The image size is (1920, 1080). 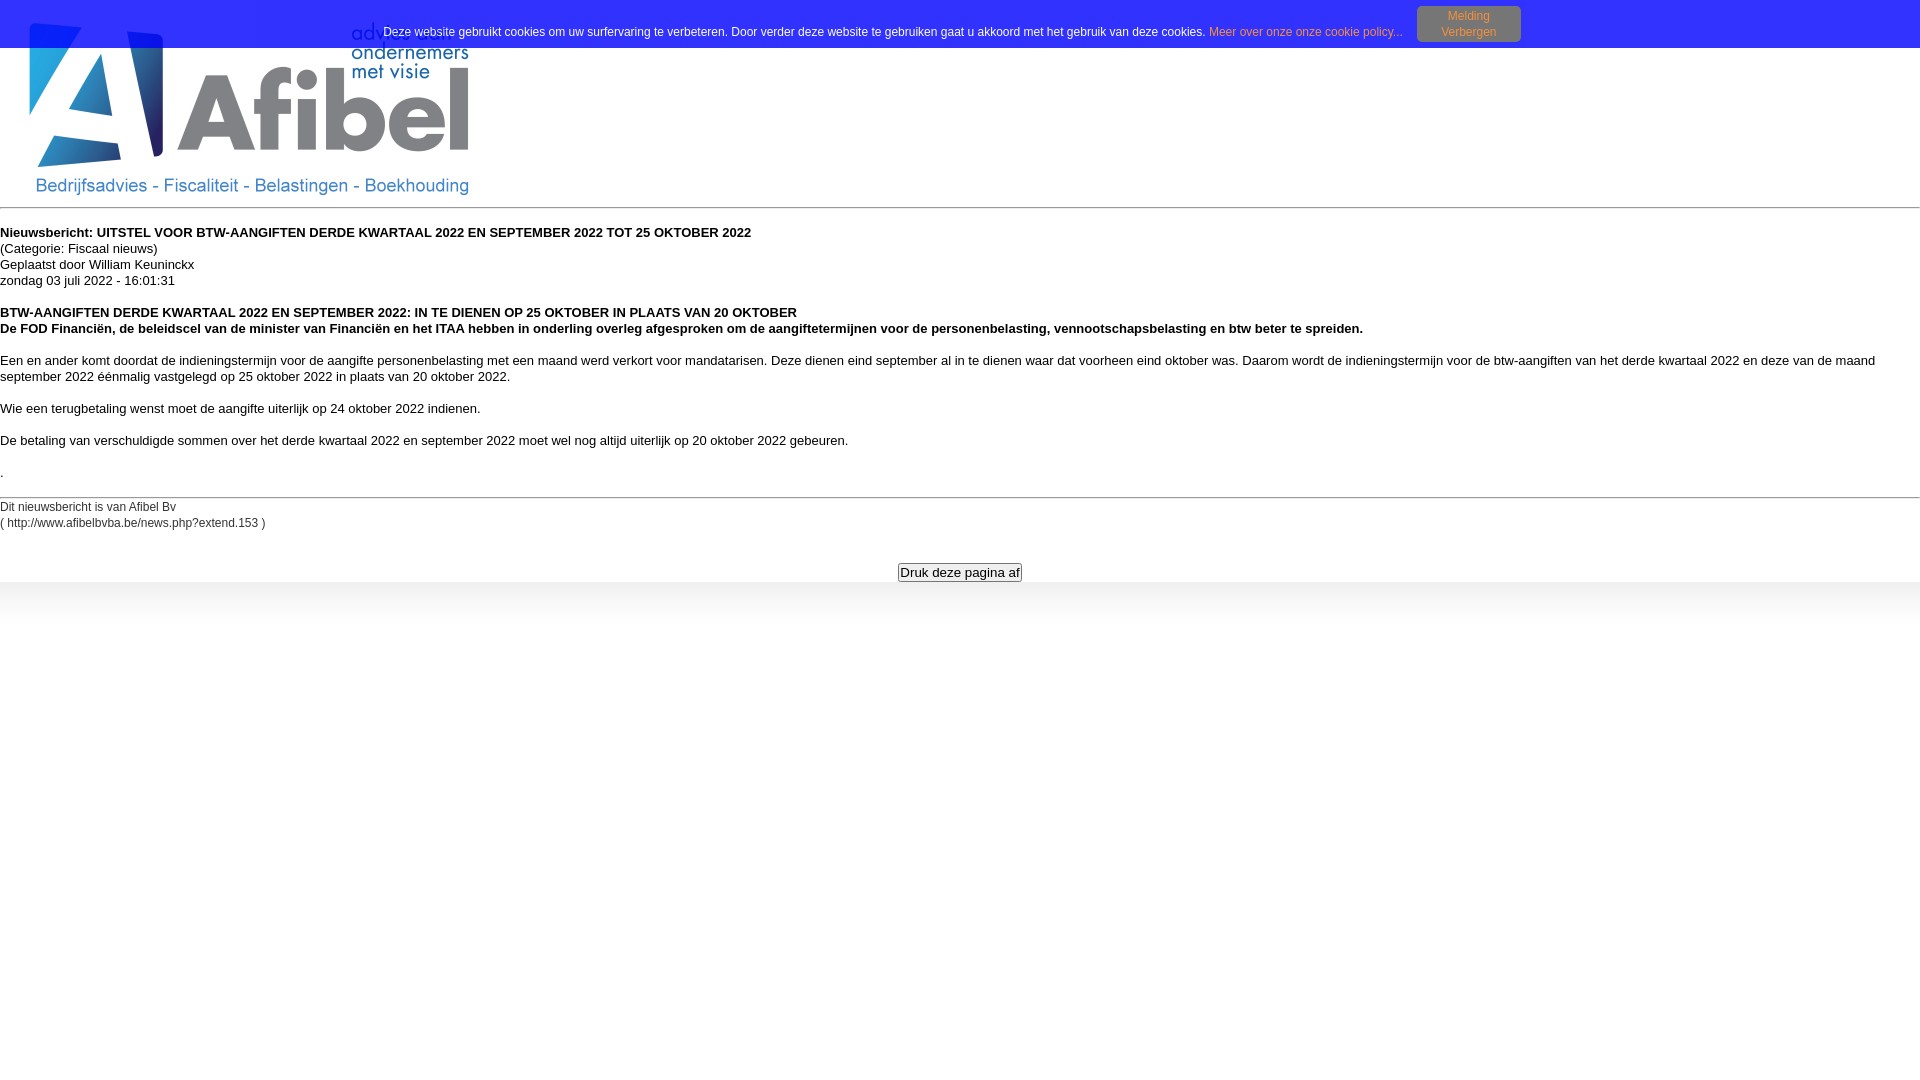 I want to click on Druk deze pagina af, so click(x=960, y=572).